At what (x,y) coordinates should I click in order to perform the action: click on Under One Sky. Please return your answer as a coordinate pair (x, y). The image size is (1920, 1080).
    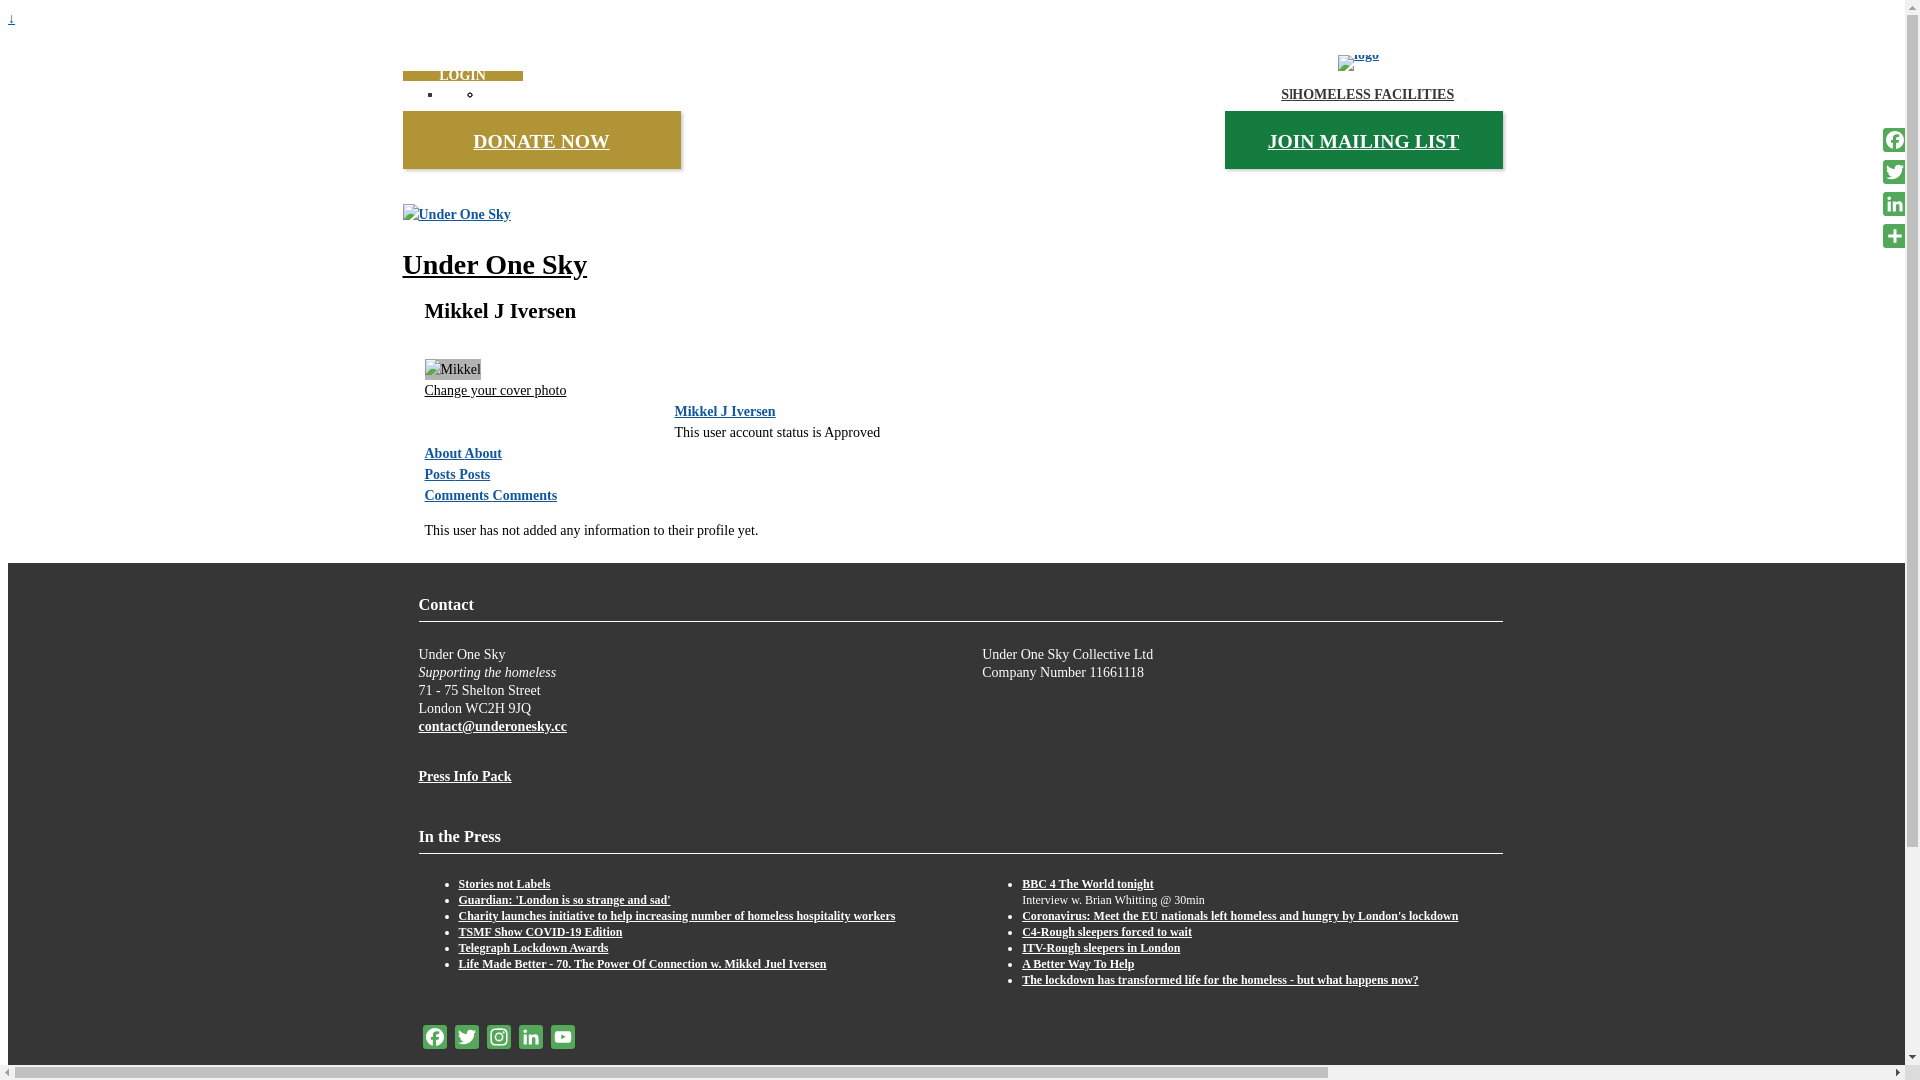
    Looking at the image, I should click on (494, 264).